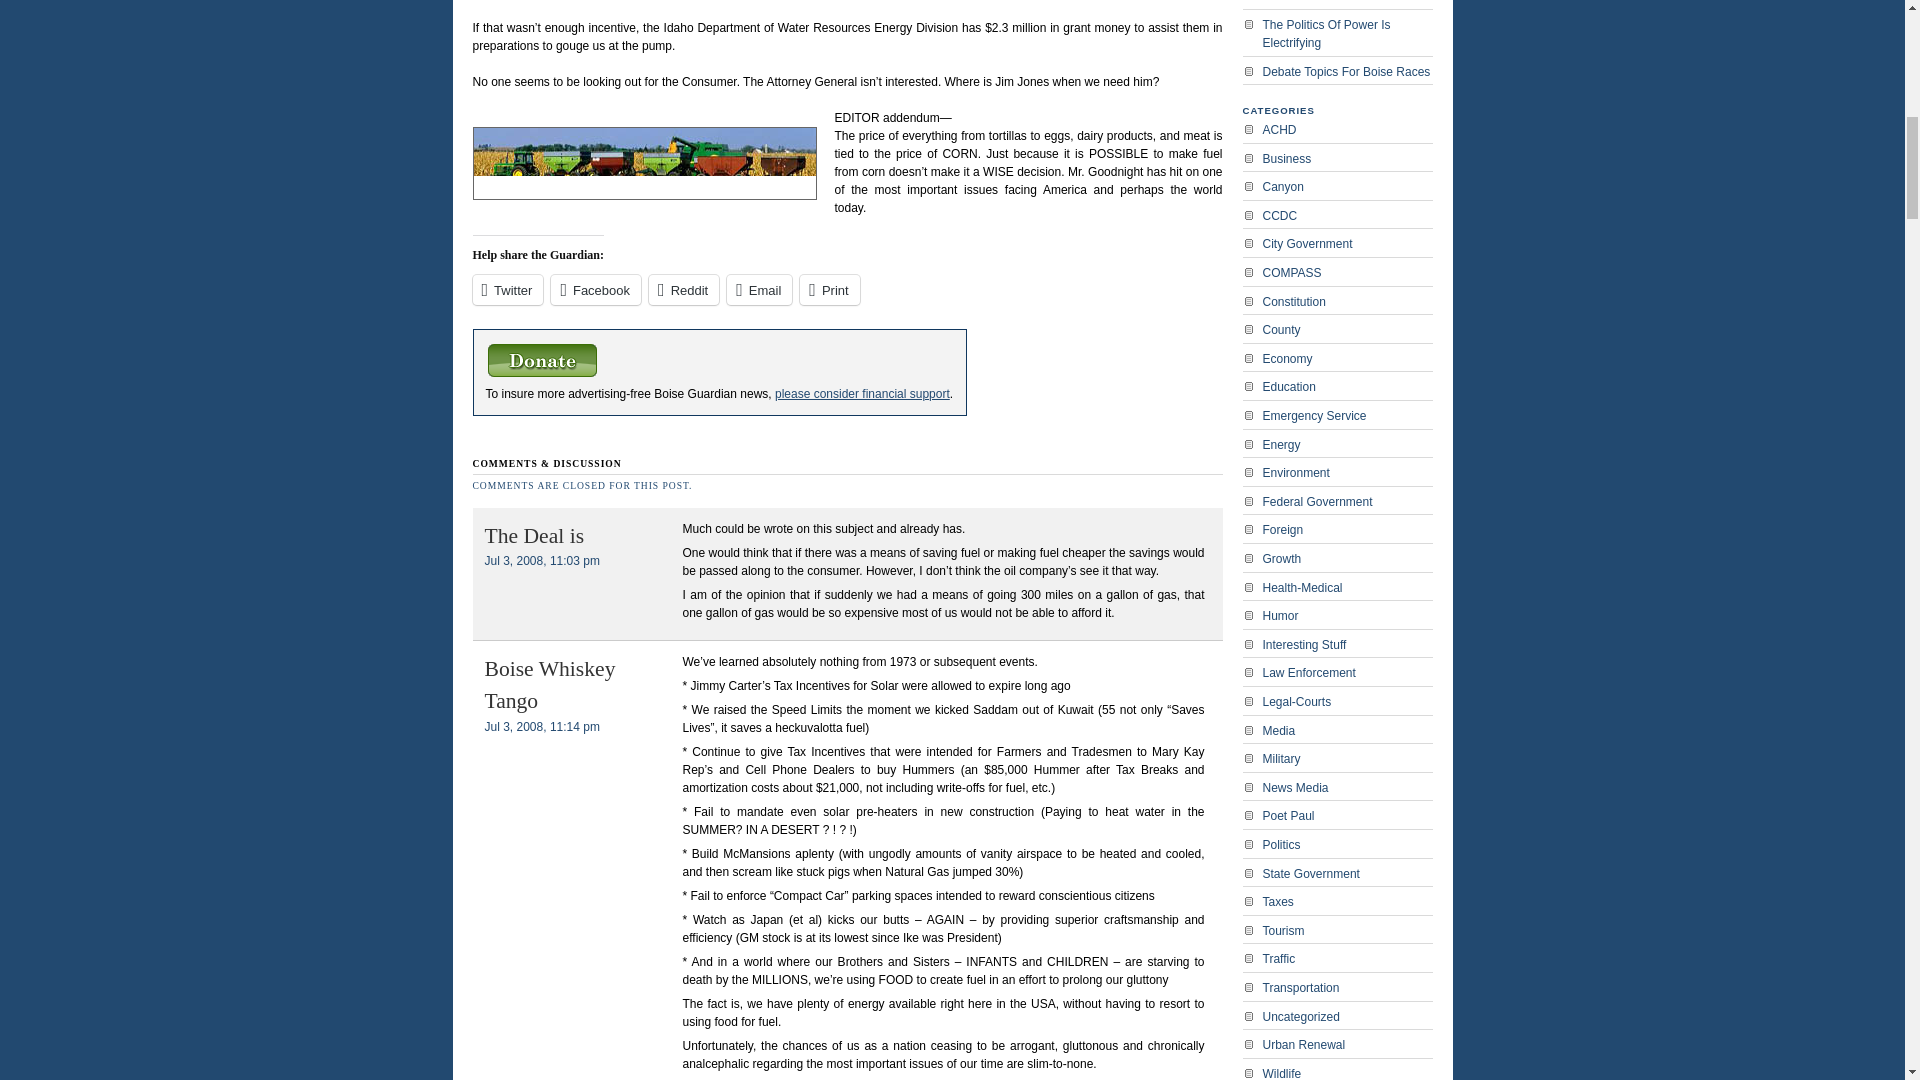 The height and width of the screenshot is (1080, 1920). What do you see at coordinates (541, 561) in the screenshot?
I see `Jul 3, 2008, 11:03 pm` at bounding box center [541, 561].